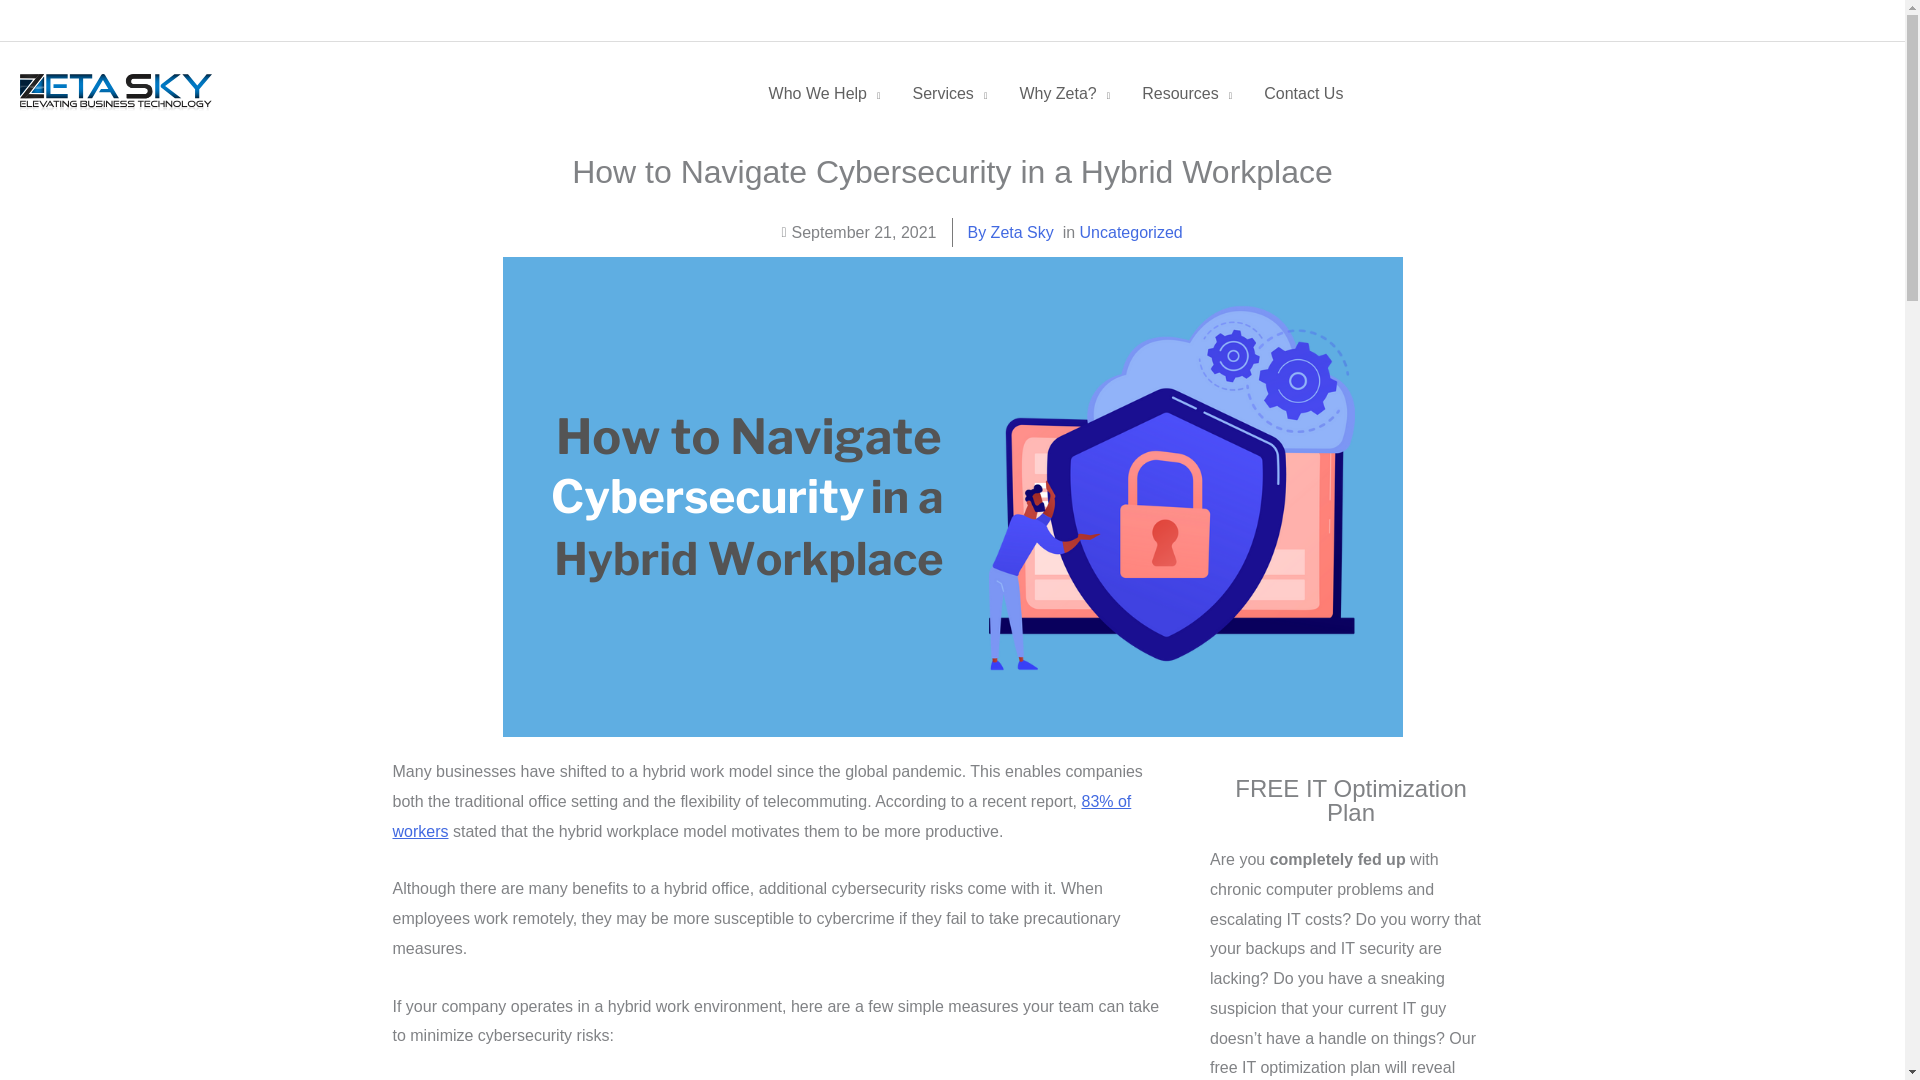  What do you see at coordinates (1064, 94) in the screenshot?
I see `Why Zeta?` at bounding box center [1064, 94].